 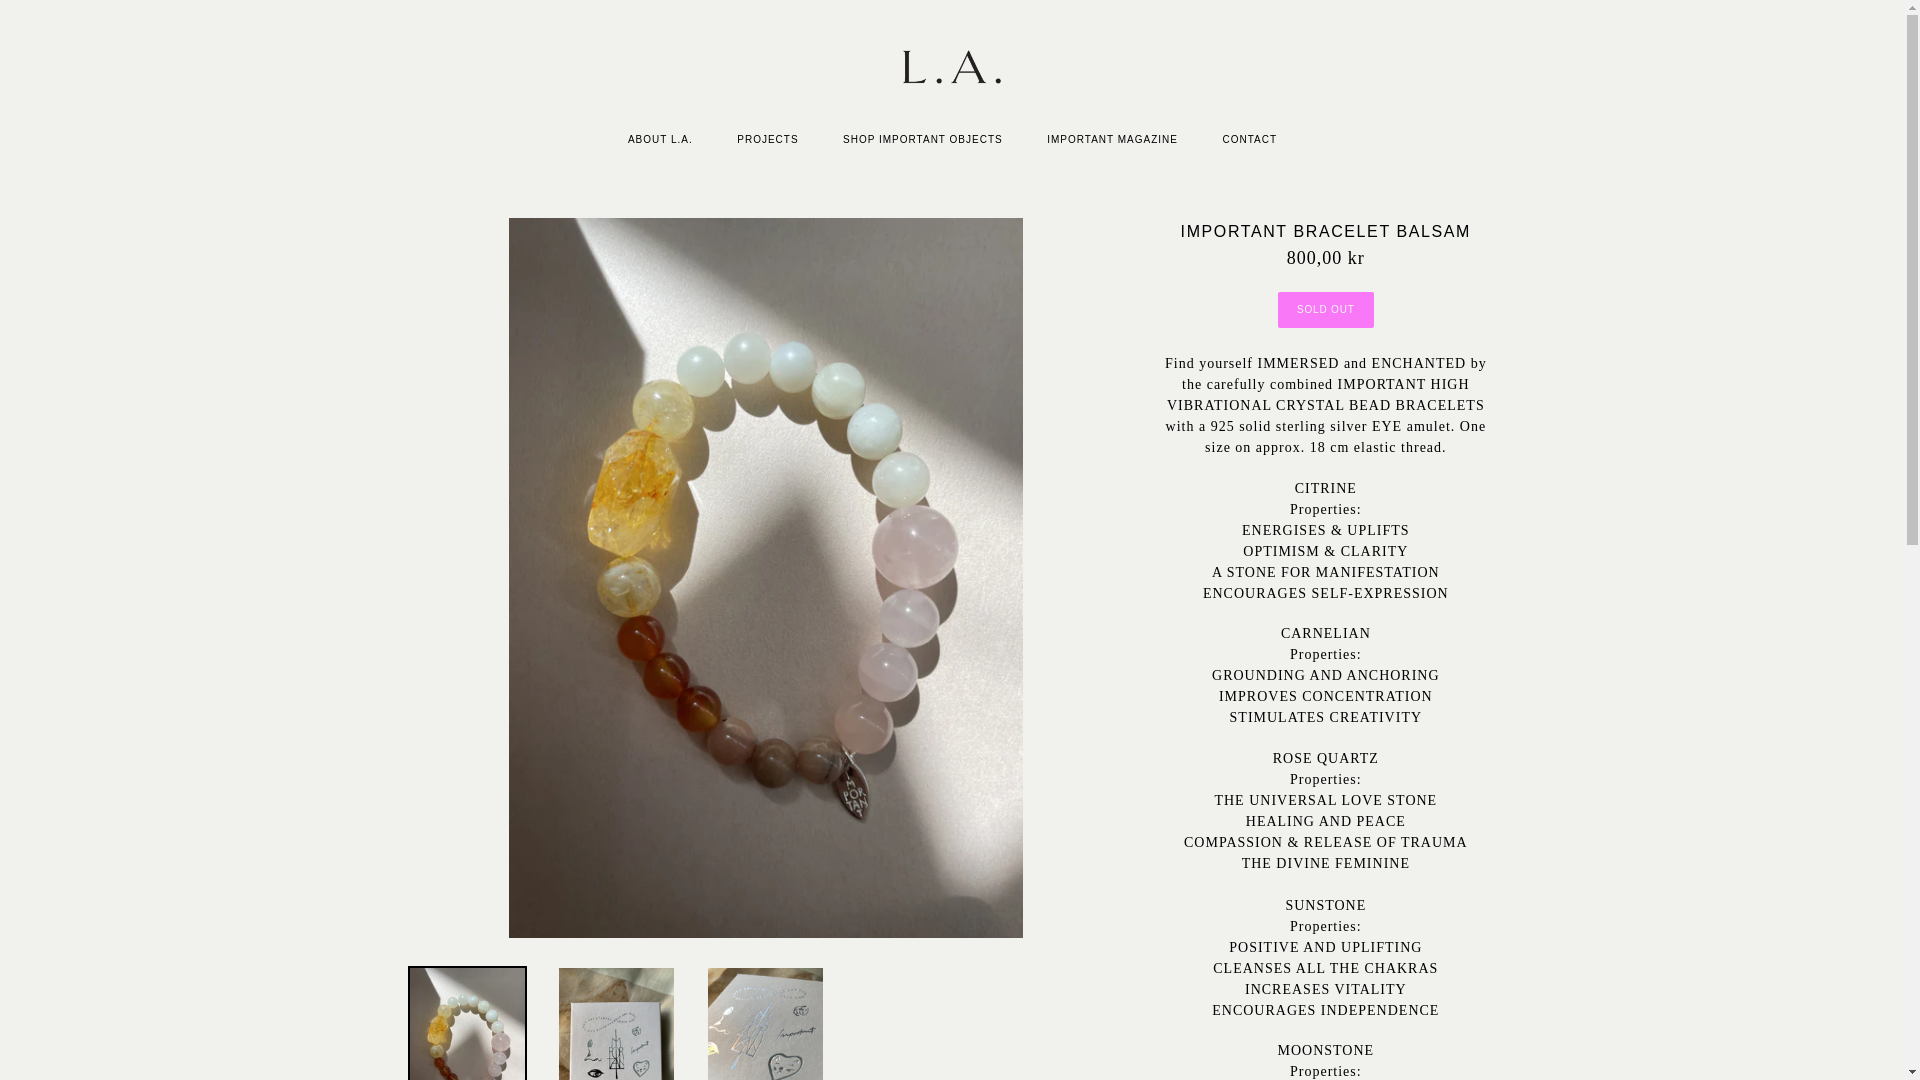 I want to click on PROJECTS, so click(x=766, y=140).